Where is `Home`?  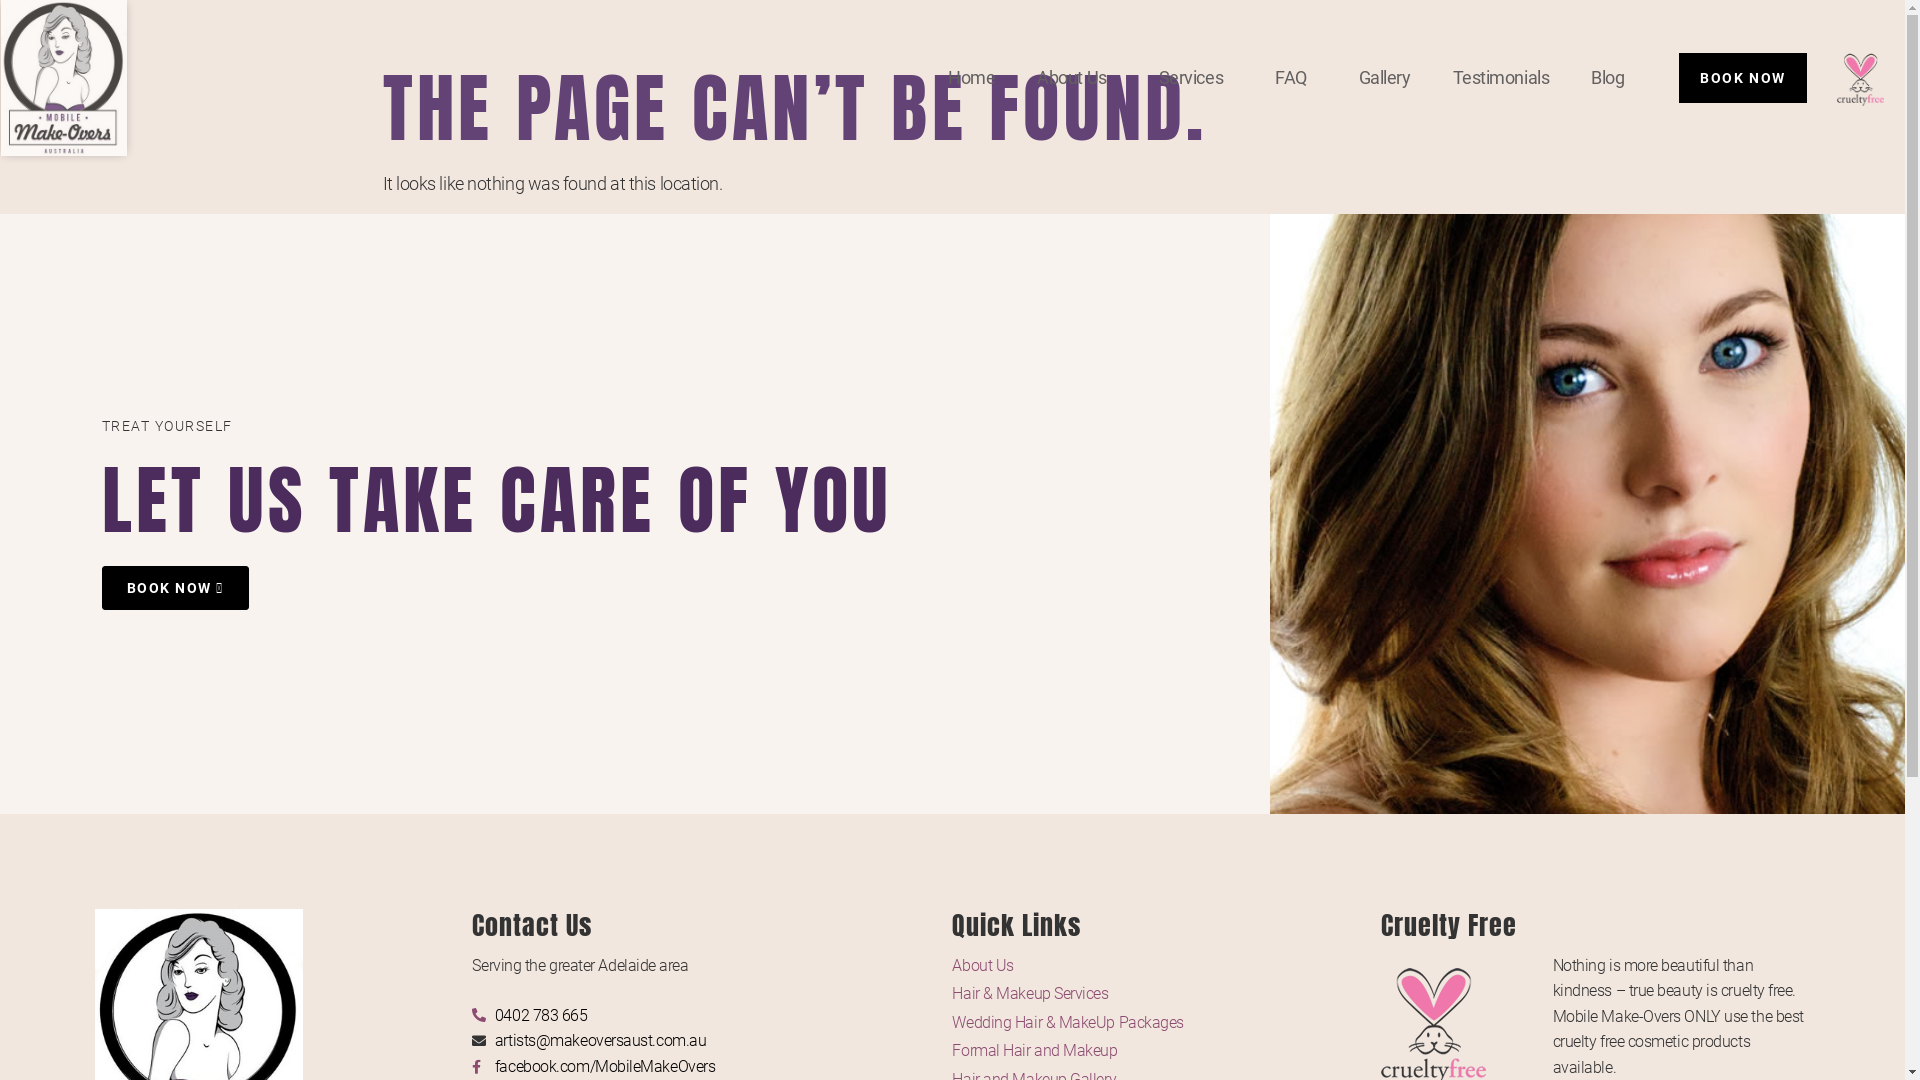 Home is located at coordinates (971, 78).